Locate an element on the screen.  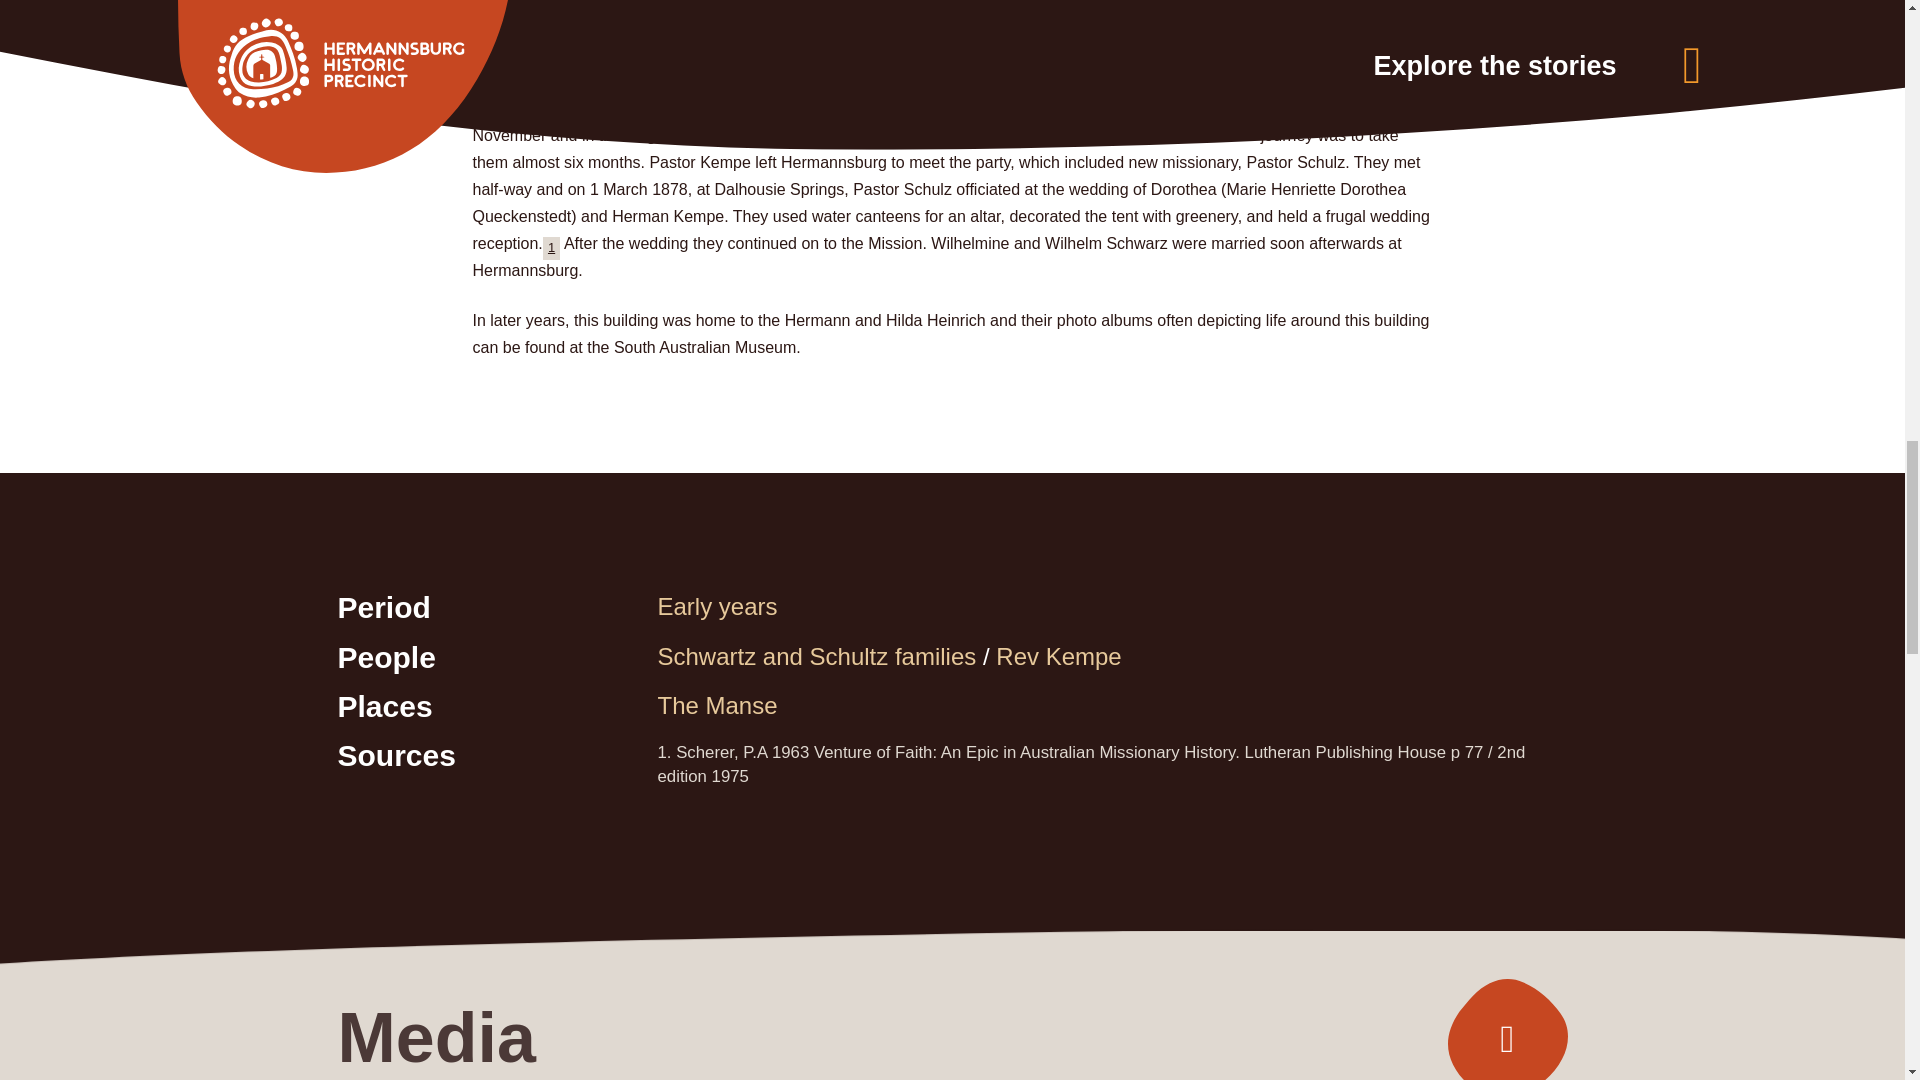
Schwartz and Schultz families is located at coordinates (818, 656).